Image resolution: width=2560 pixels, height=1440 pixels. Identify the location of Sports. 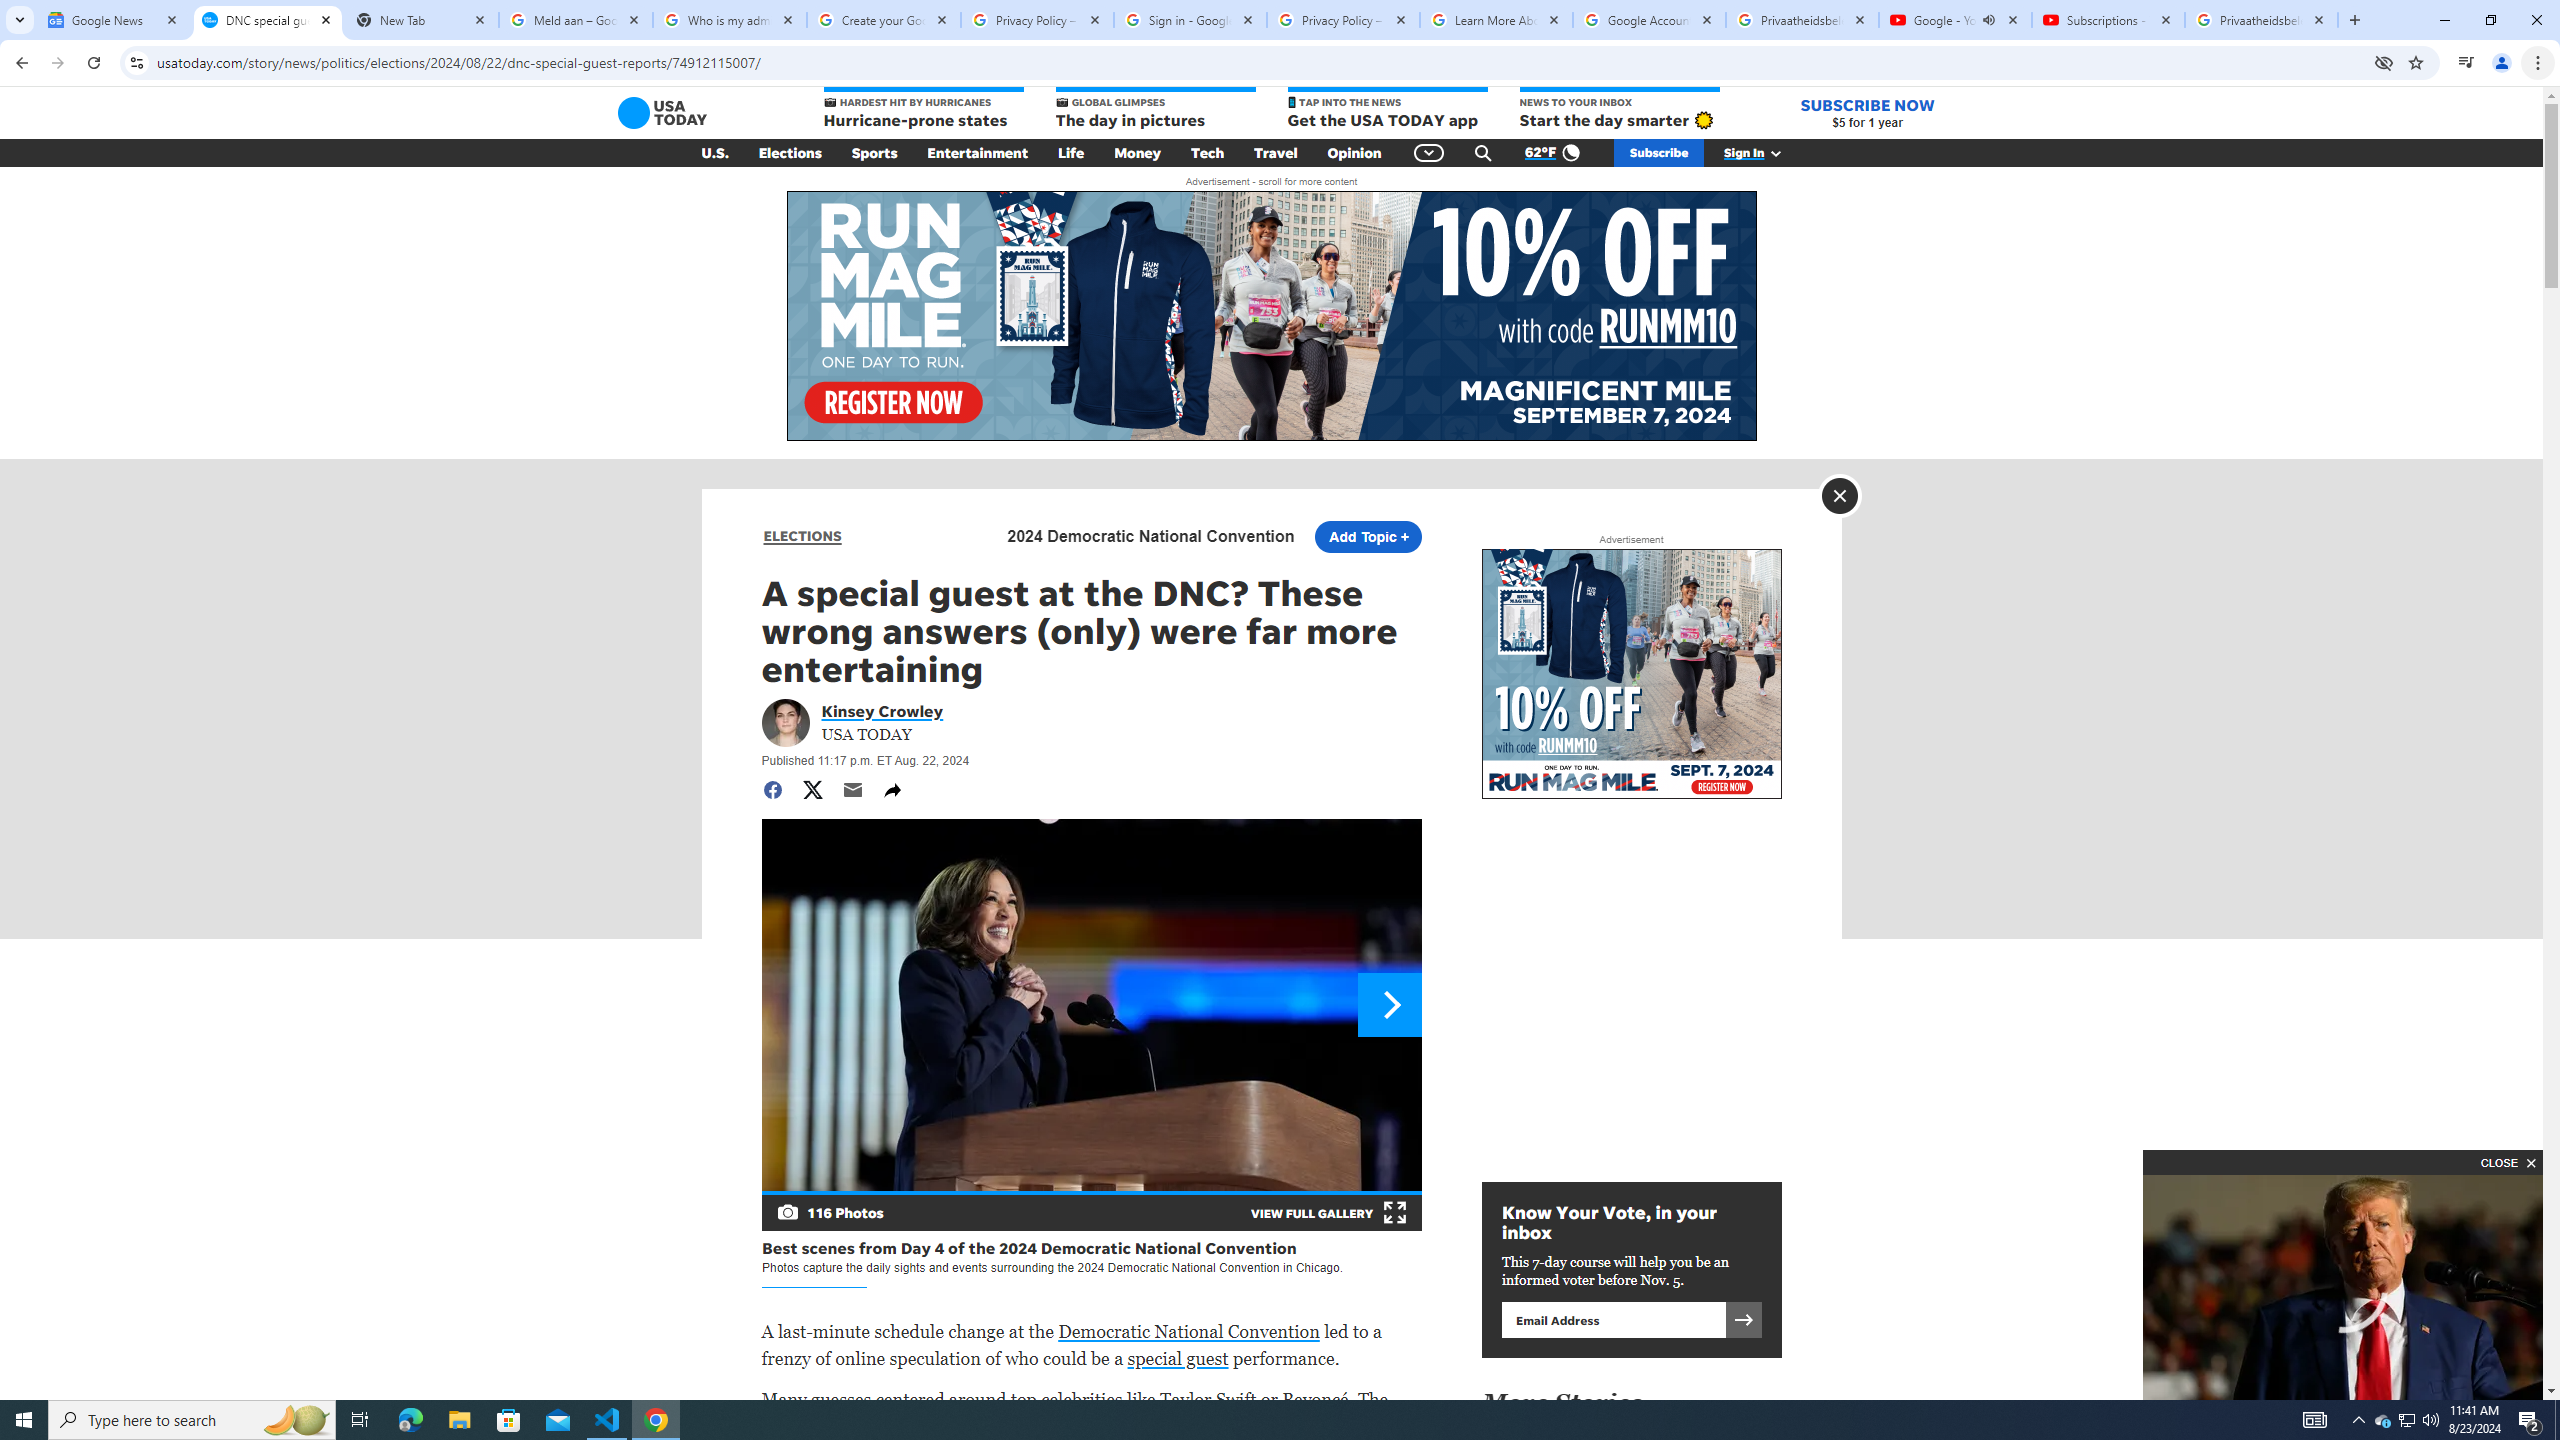
(875, 153).